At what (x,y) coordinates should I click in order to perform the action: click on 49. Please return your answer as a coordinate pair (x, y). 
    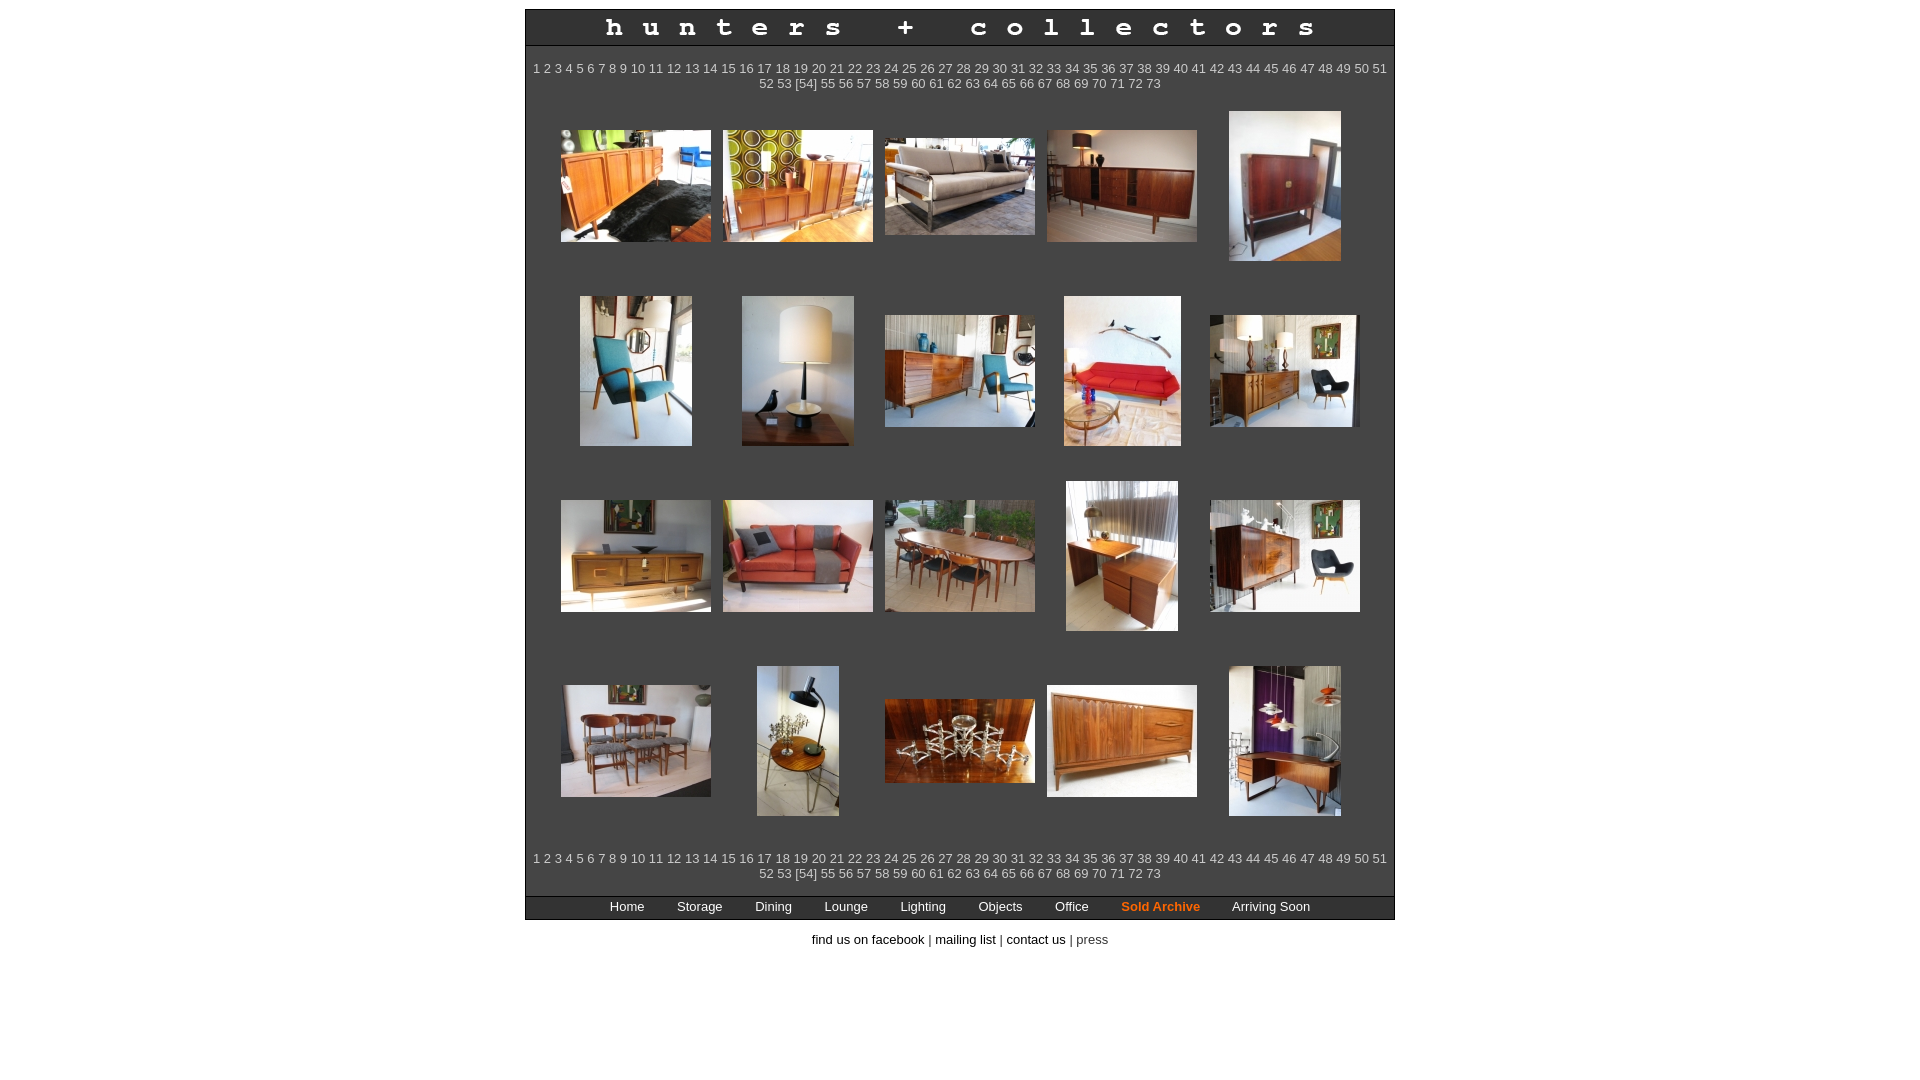
    Looking at the image, I should click on (1343, 858).